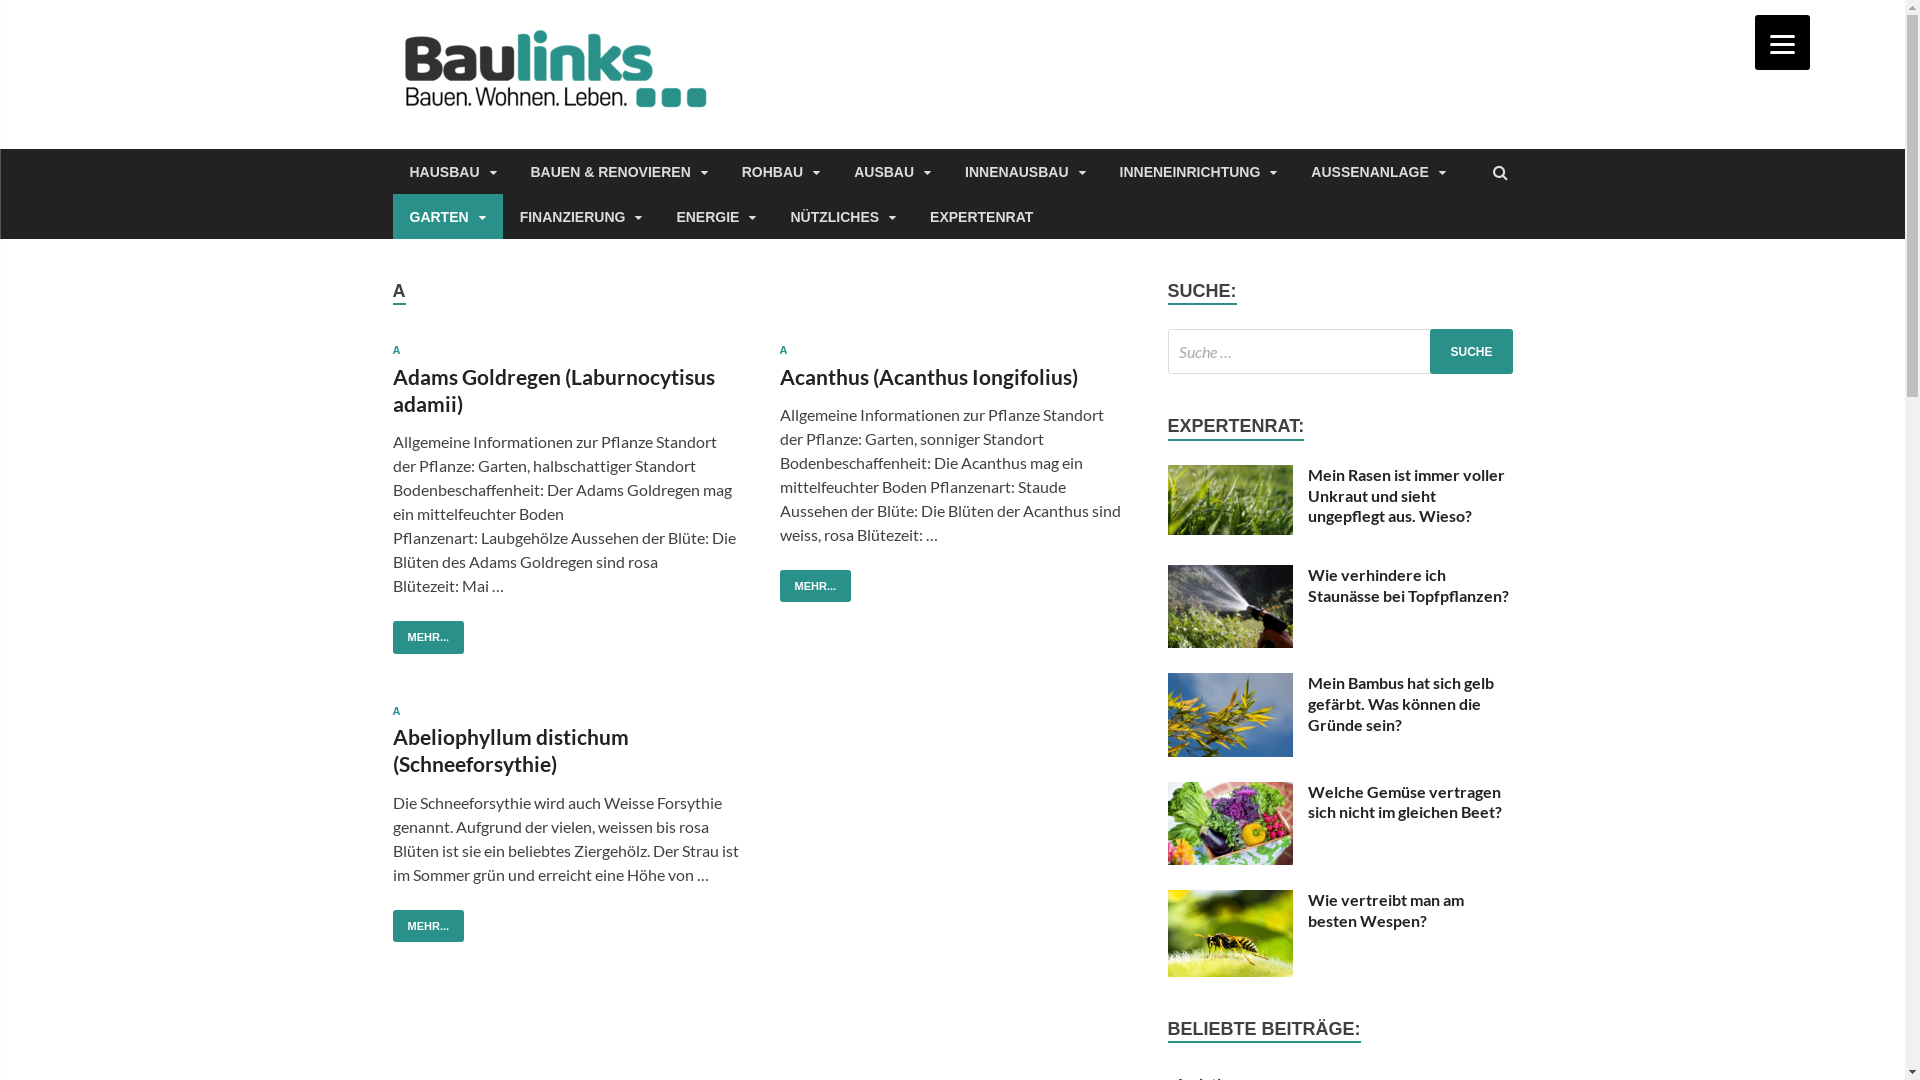 The height and width of the screenshot is (1080, 1920). I want to click on ENERGIE, so click(716, 216).